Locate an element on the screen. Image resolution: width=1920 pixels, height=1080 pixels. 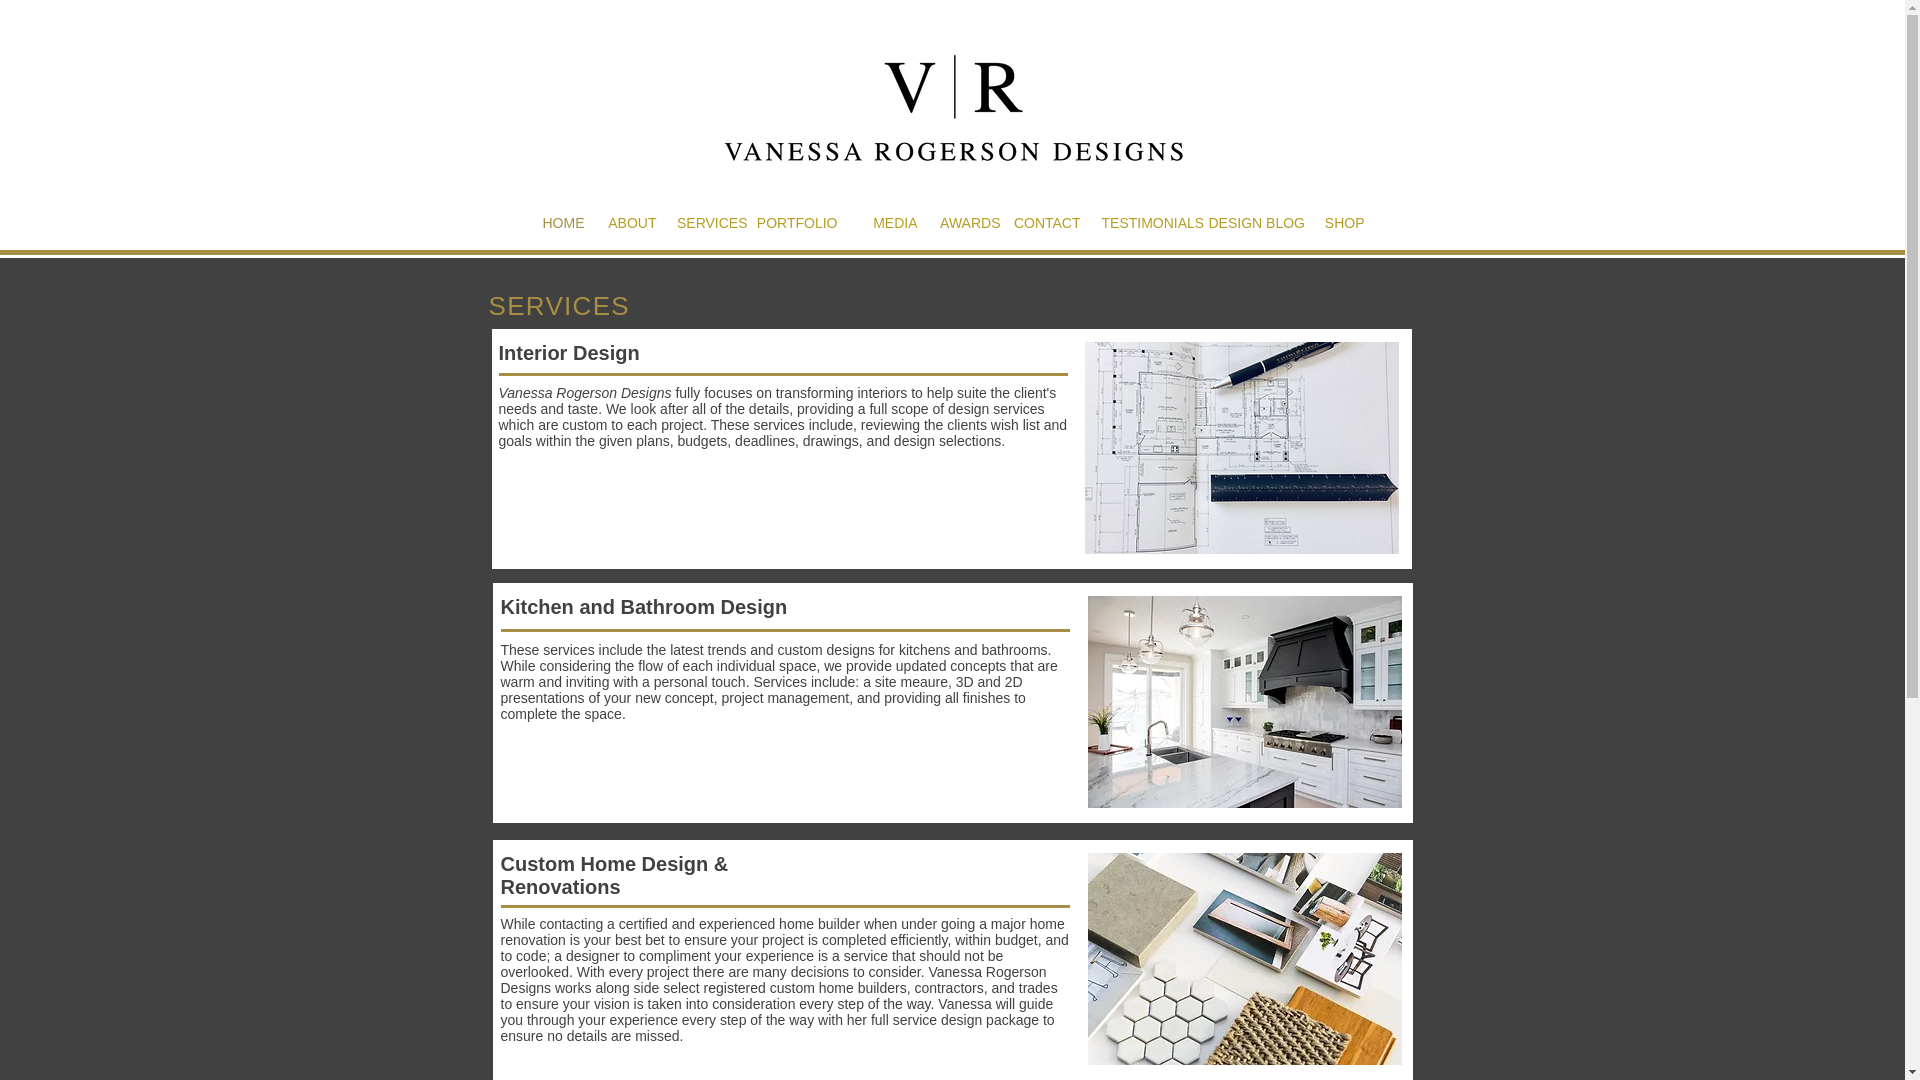
DESIGN BLOG is located at coordinates (1255, 224).